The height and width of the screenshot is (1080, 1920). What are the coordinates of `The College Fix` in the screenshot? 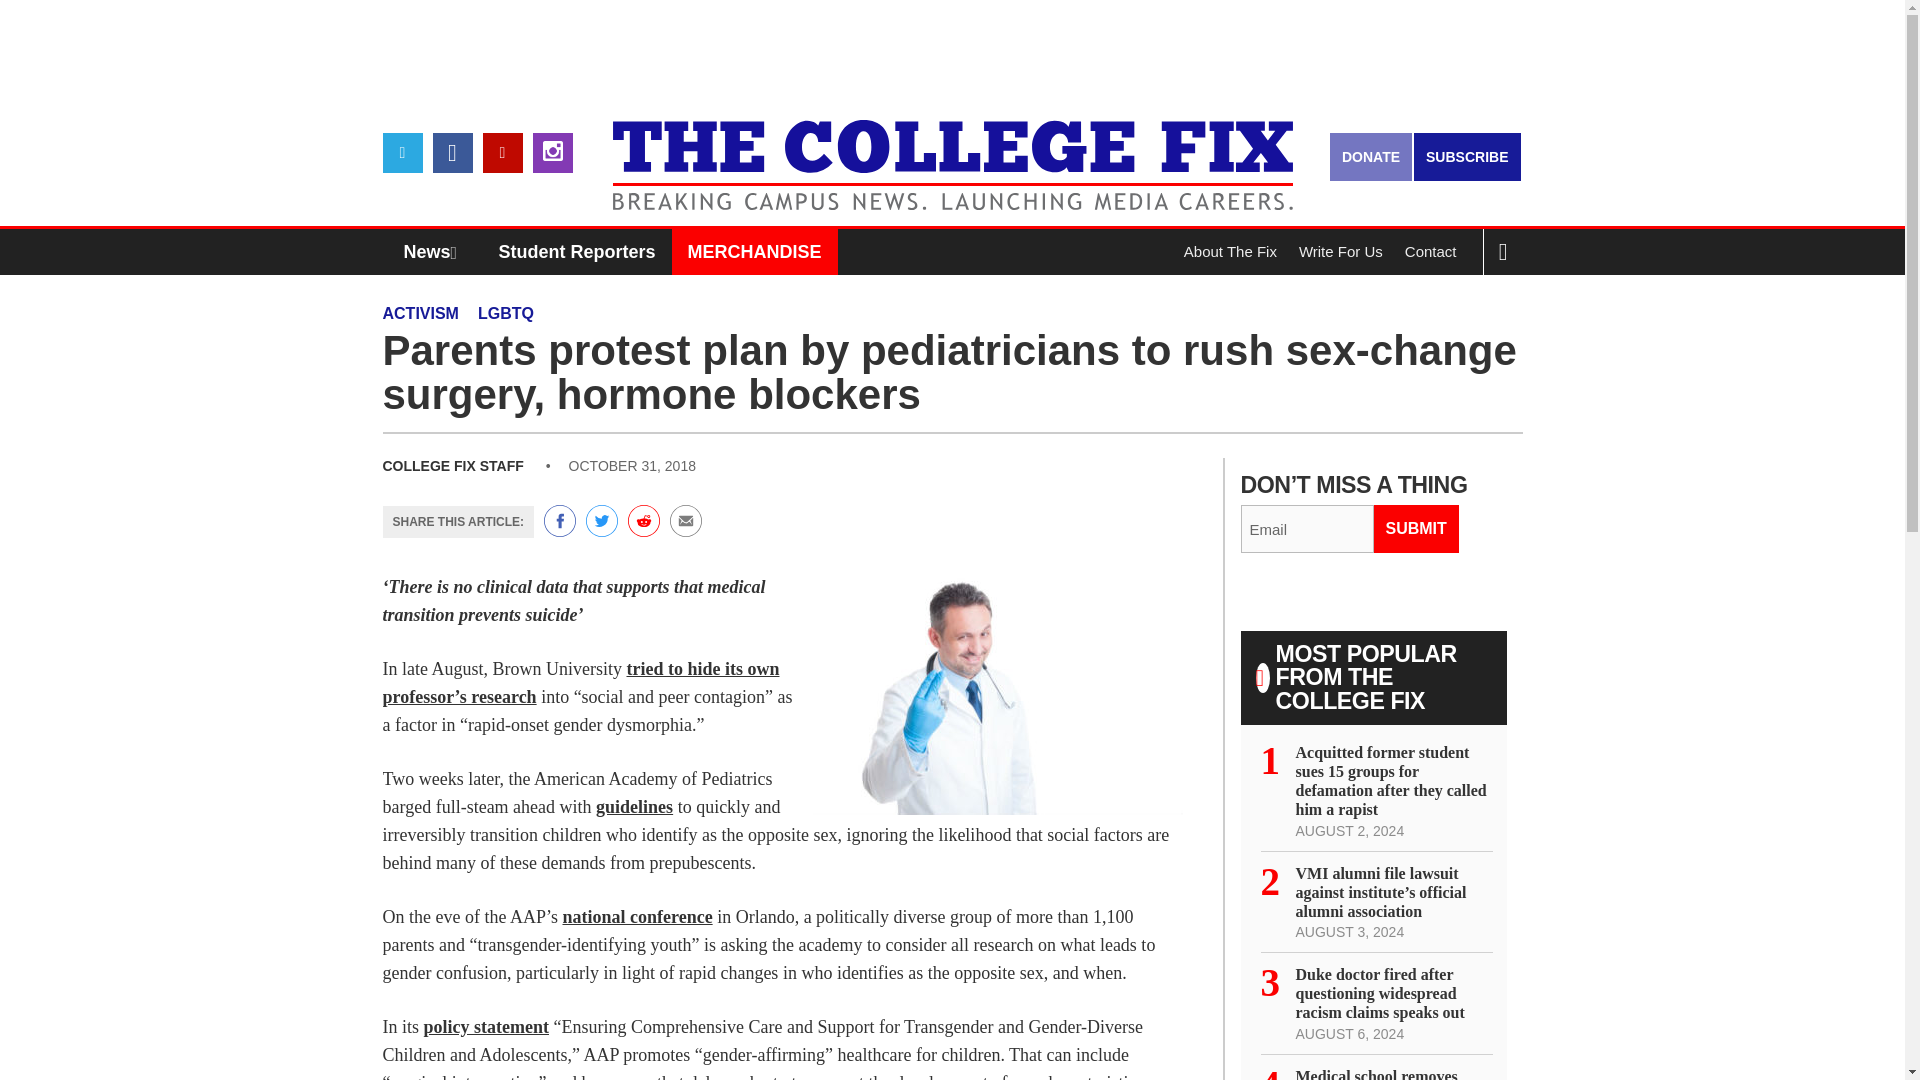 It's located at (952, 150).